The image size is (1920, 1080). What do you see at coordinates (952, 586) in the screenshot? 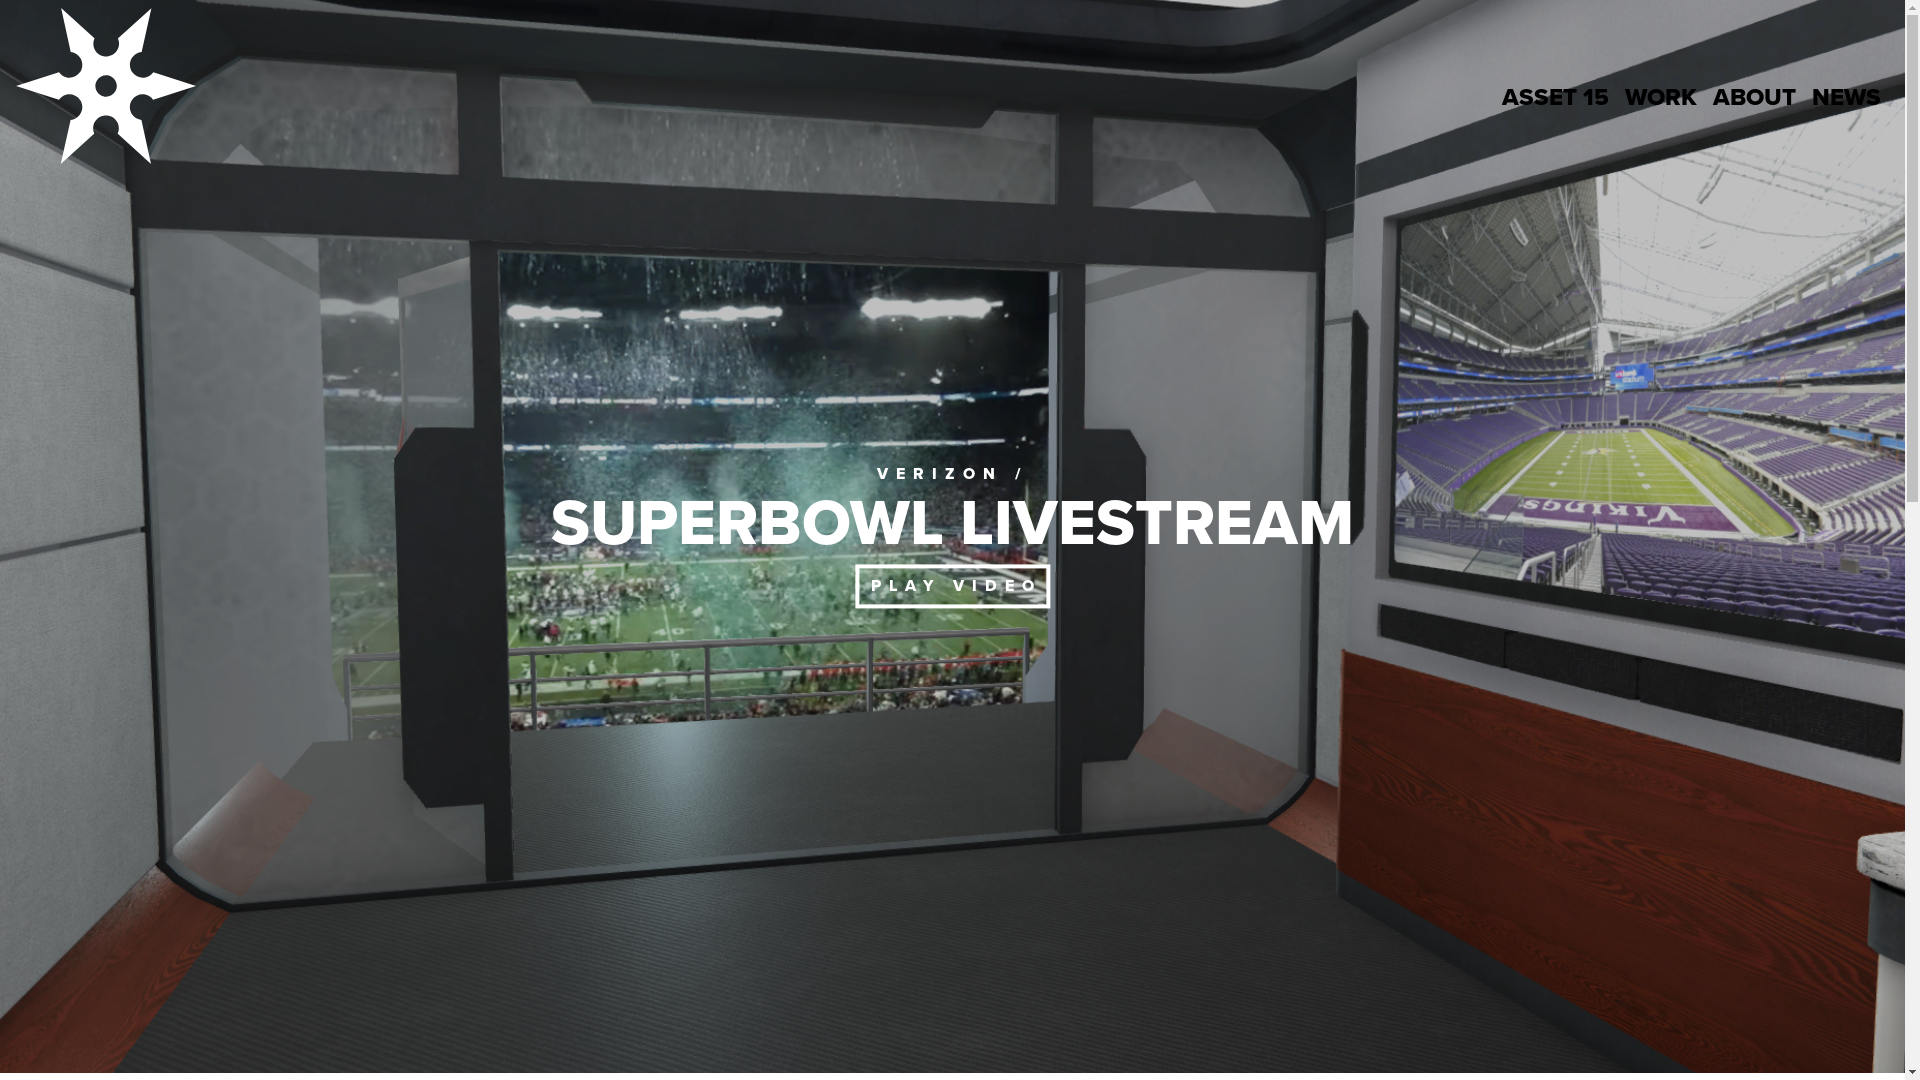
I see `PLAY VIDEO` at bounding box center [952, 586].